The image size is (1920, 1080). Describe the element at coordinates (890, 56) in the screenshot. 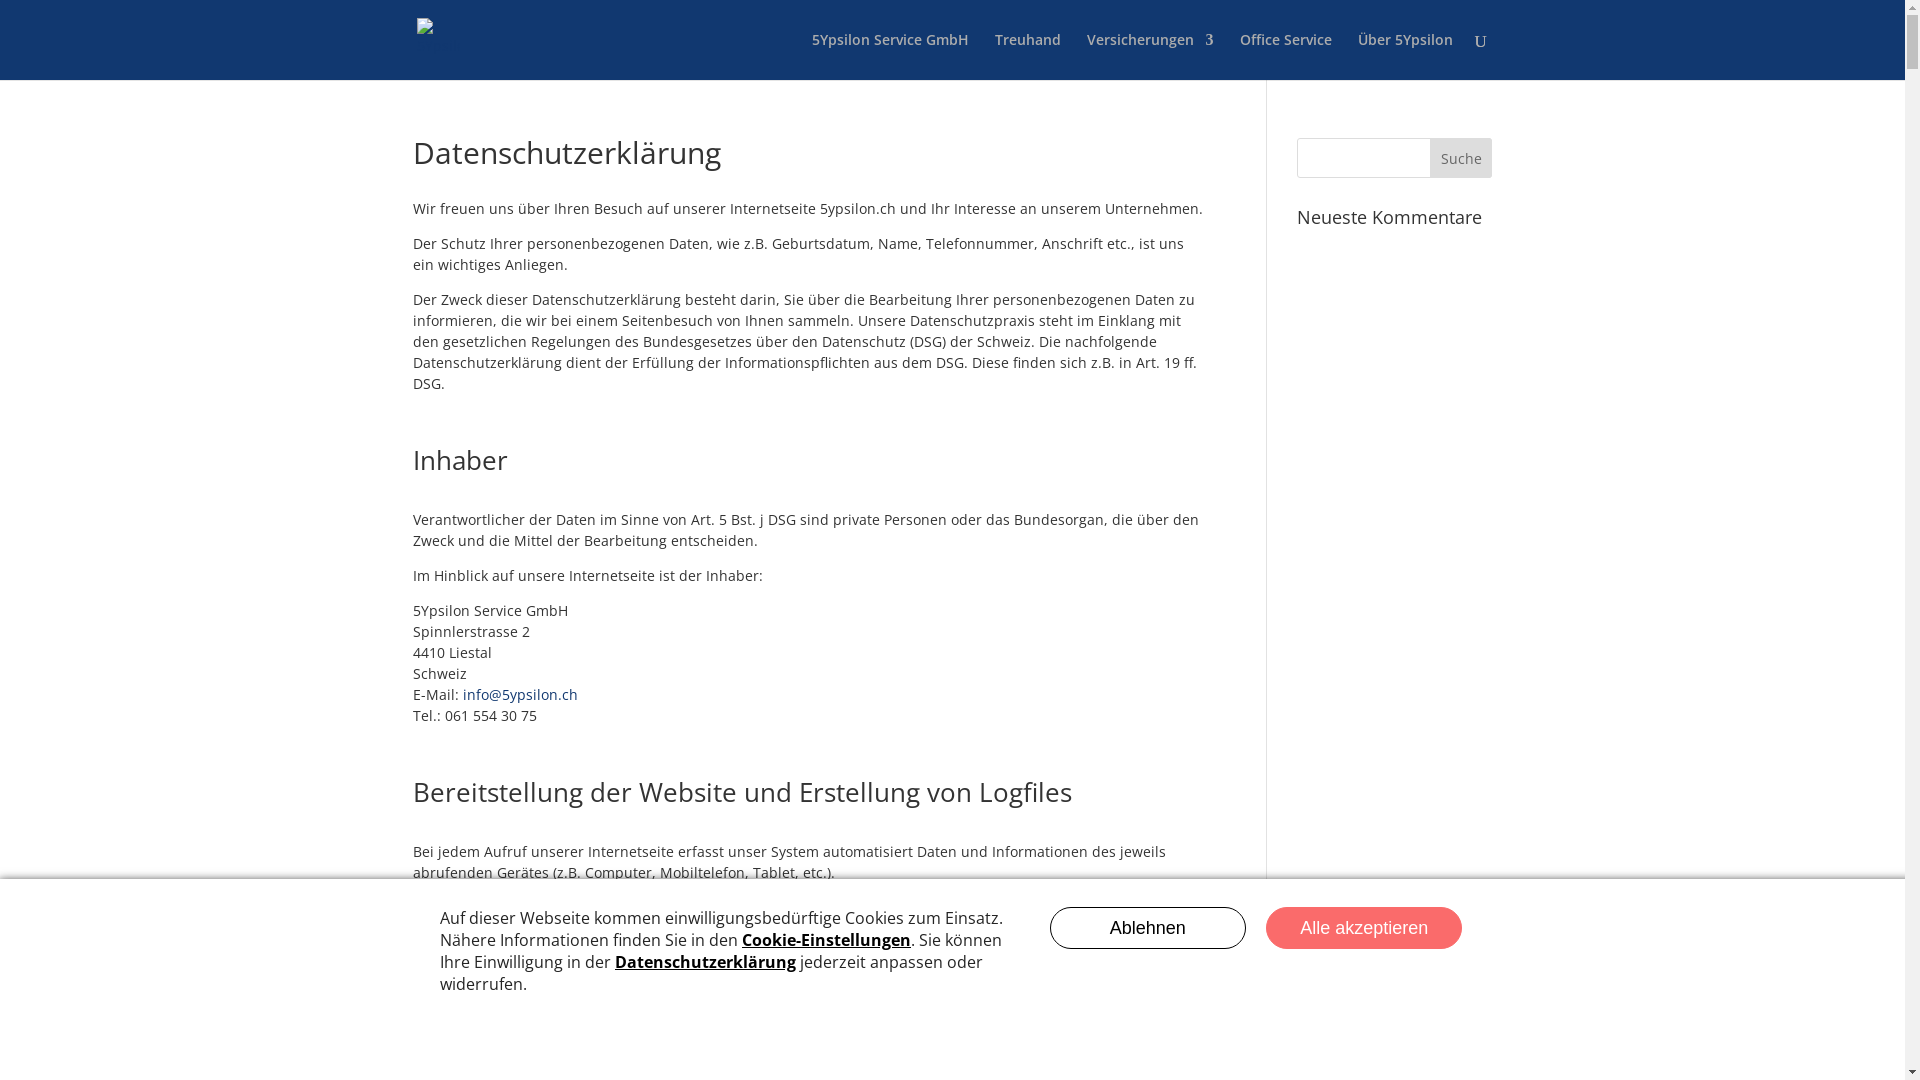

I see `5Ypsilon Service GmbH` at that location.